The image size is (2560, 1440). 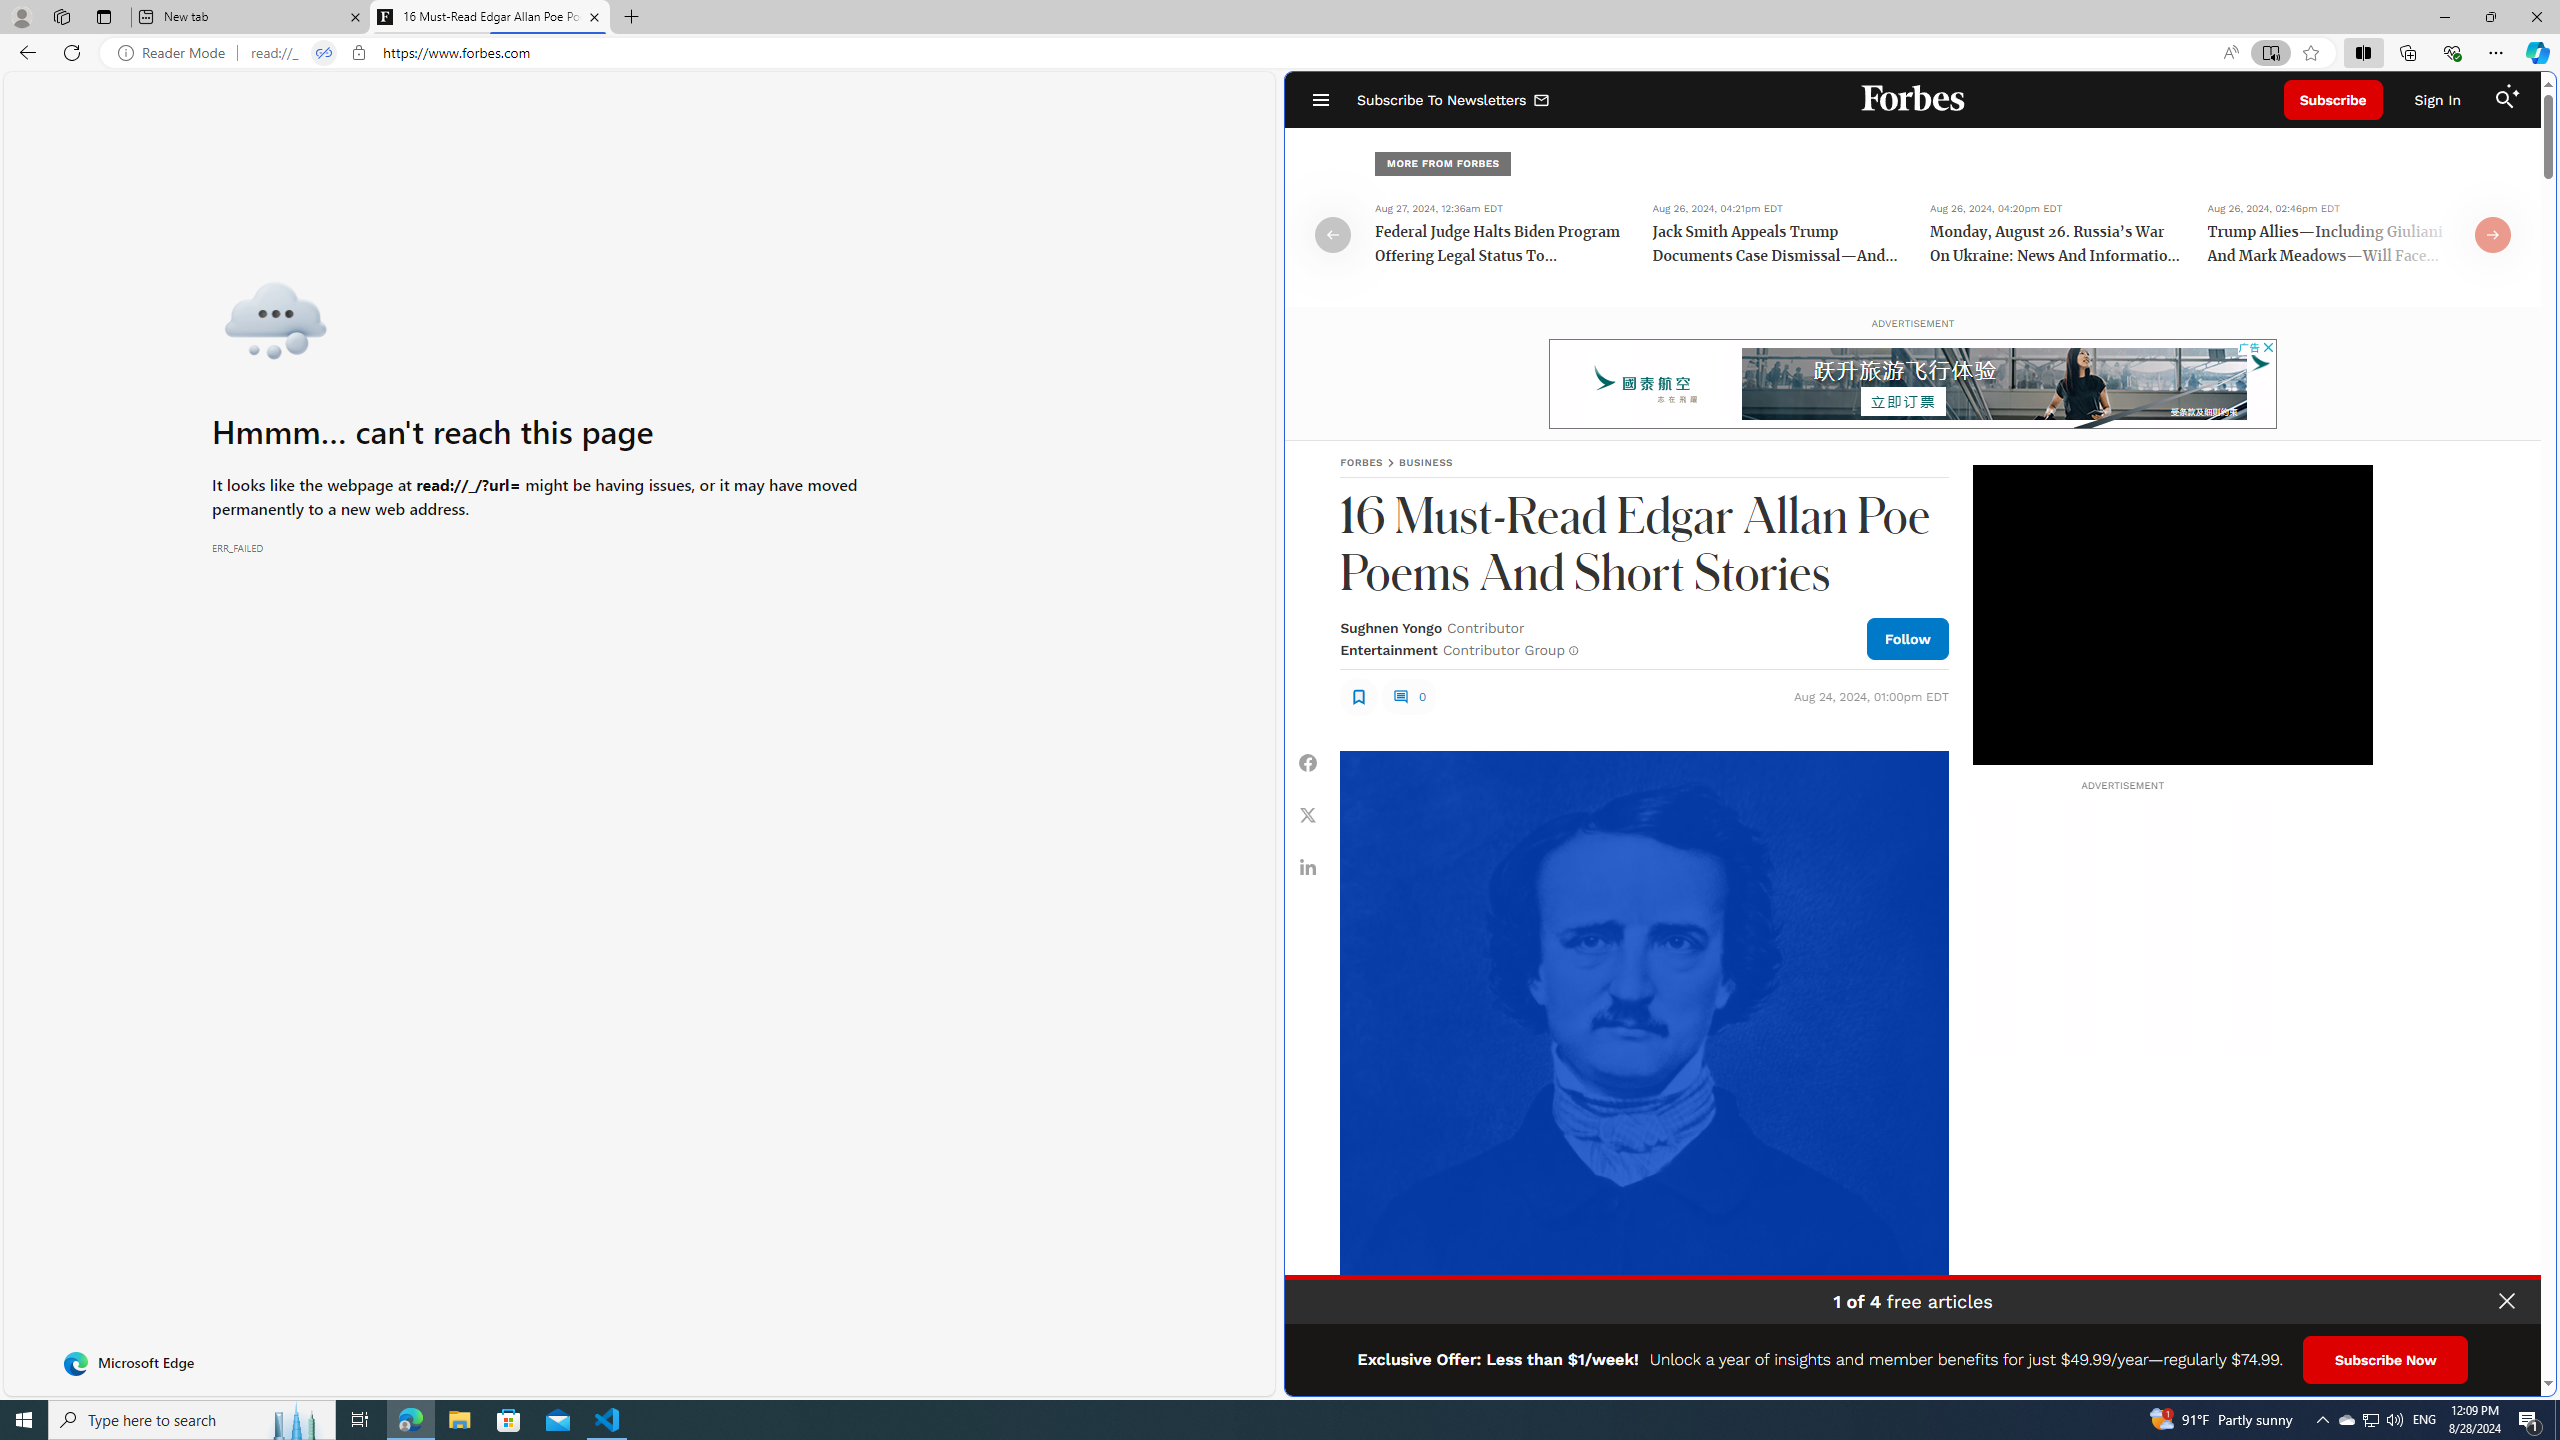 I want to click on Follow Author, so click(x=1907, y=638).